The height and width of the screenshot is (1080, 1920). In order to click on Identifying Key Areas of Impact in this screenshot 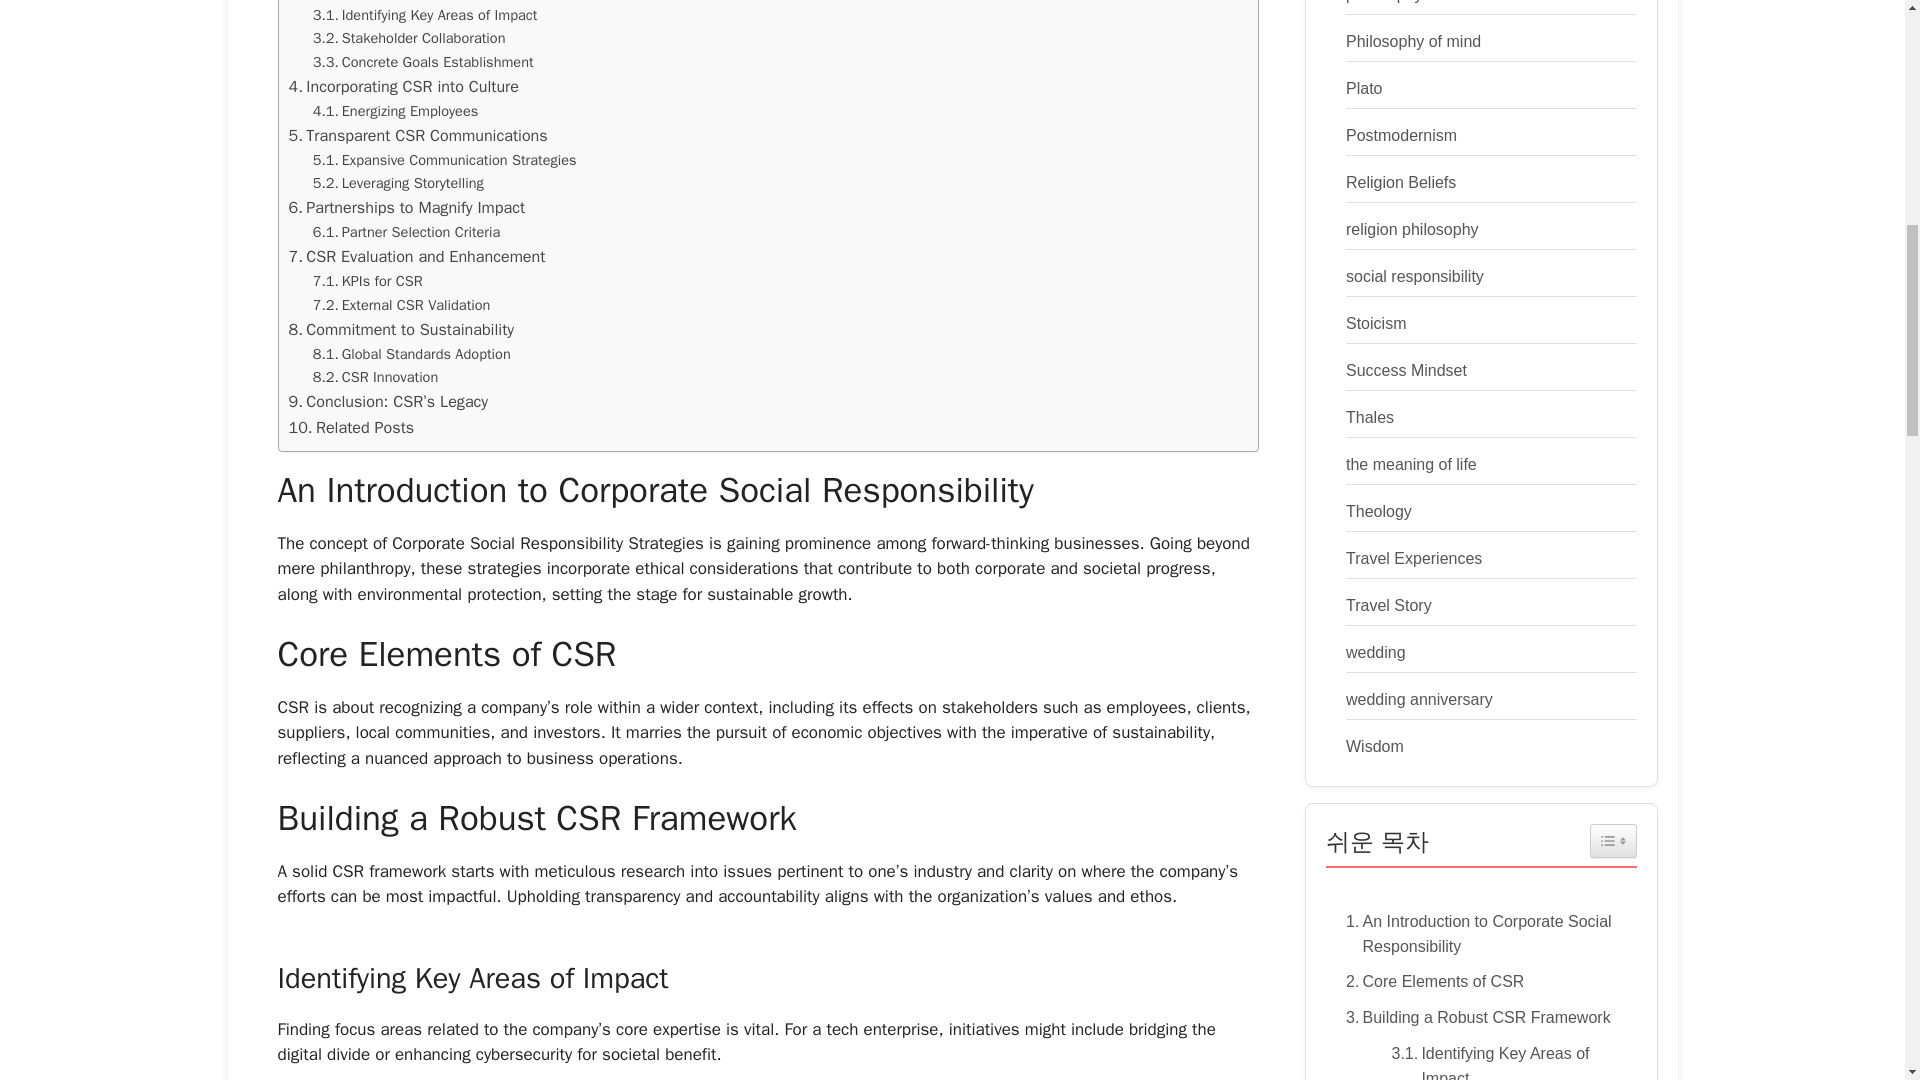, I will do `click(424, 16)`.